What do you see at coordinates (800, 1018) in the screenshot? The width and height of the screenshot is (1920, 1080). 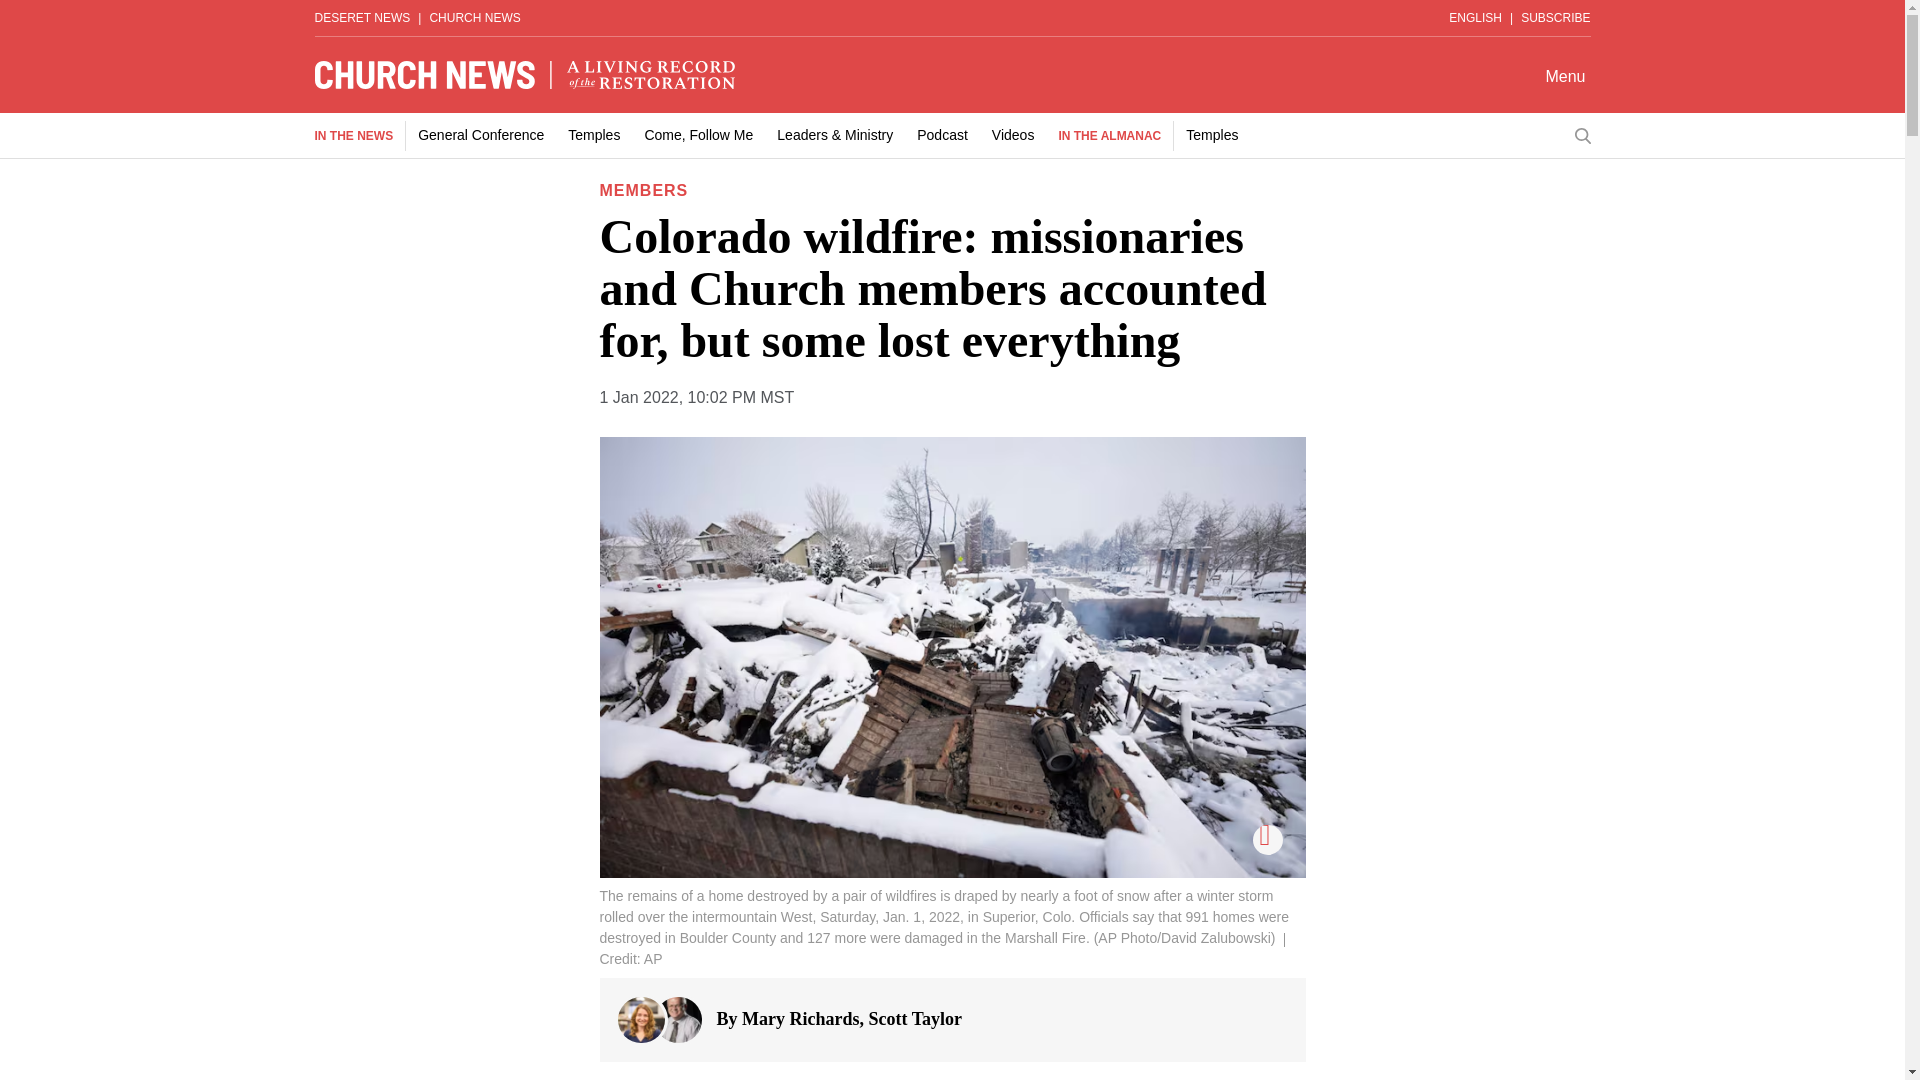 I see `Mary Richards` at bounding box center [800, 1018].